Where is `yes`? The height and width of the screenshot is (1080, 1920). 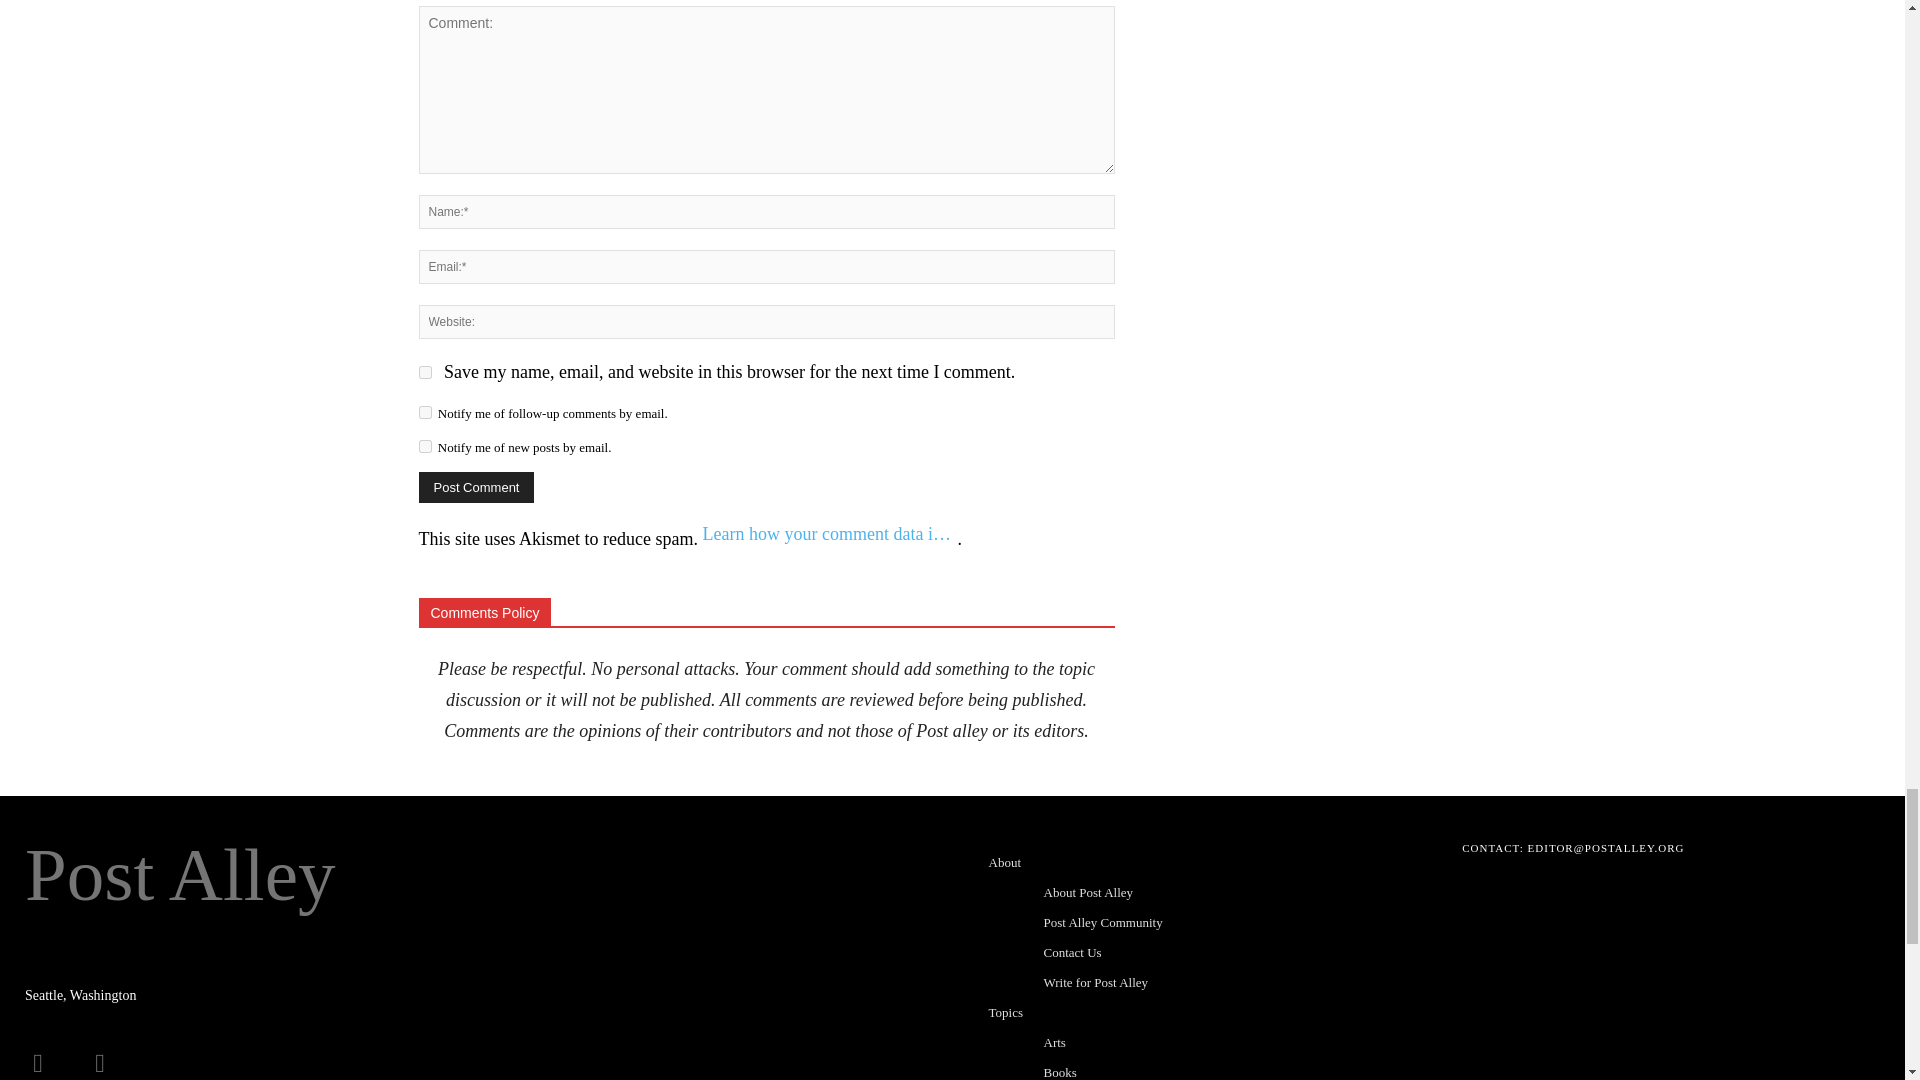
yes is located at coordinates (424, 372).